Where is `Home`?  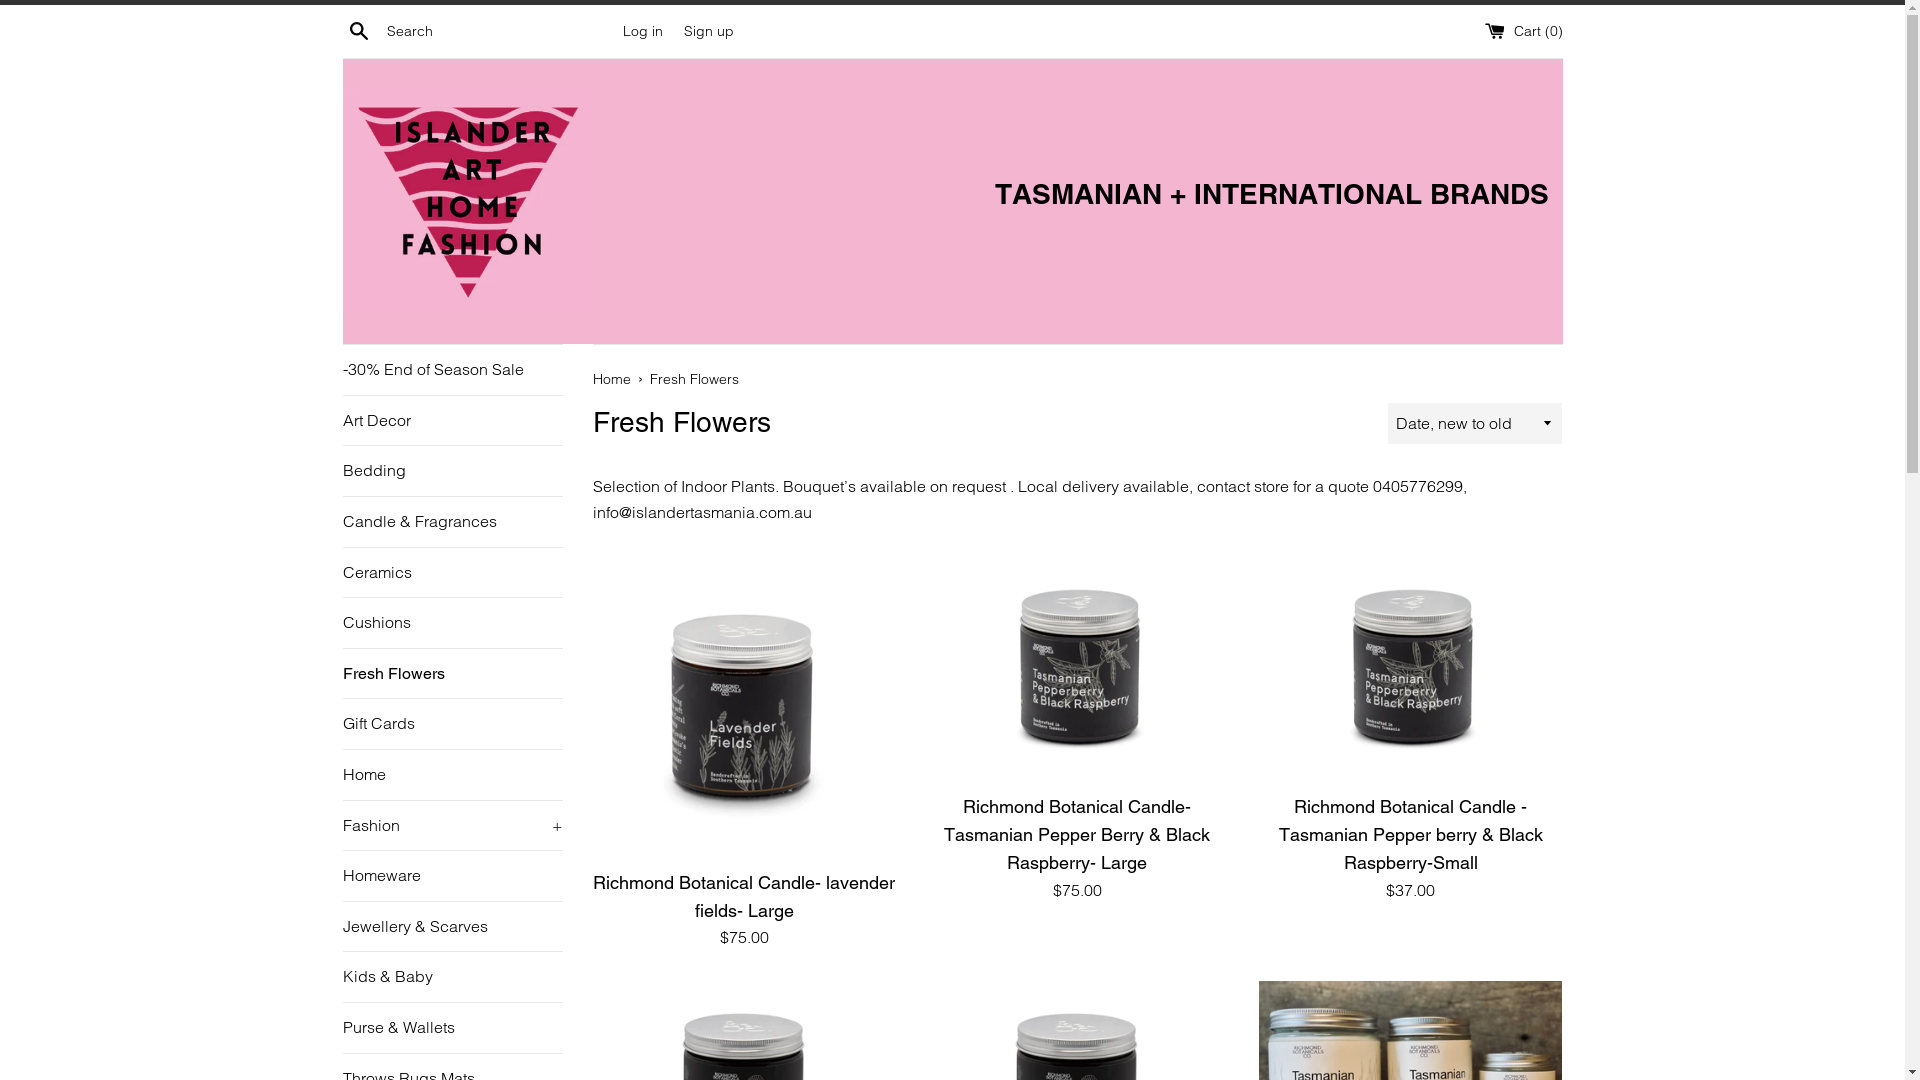
Home is located at coordinates (613, 379).